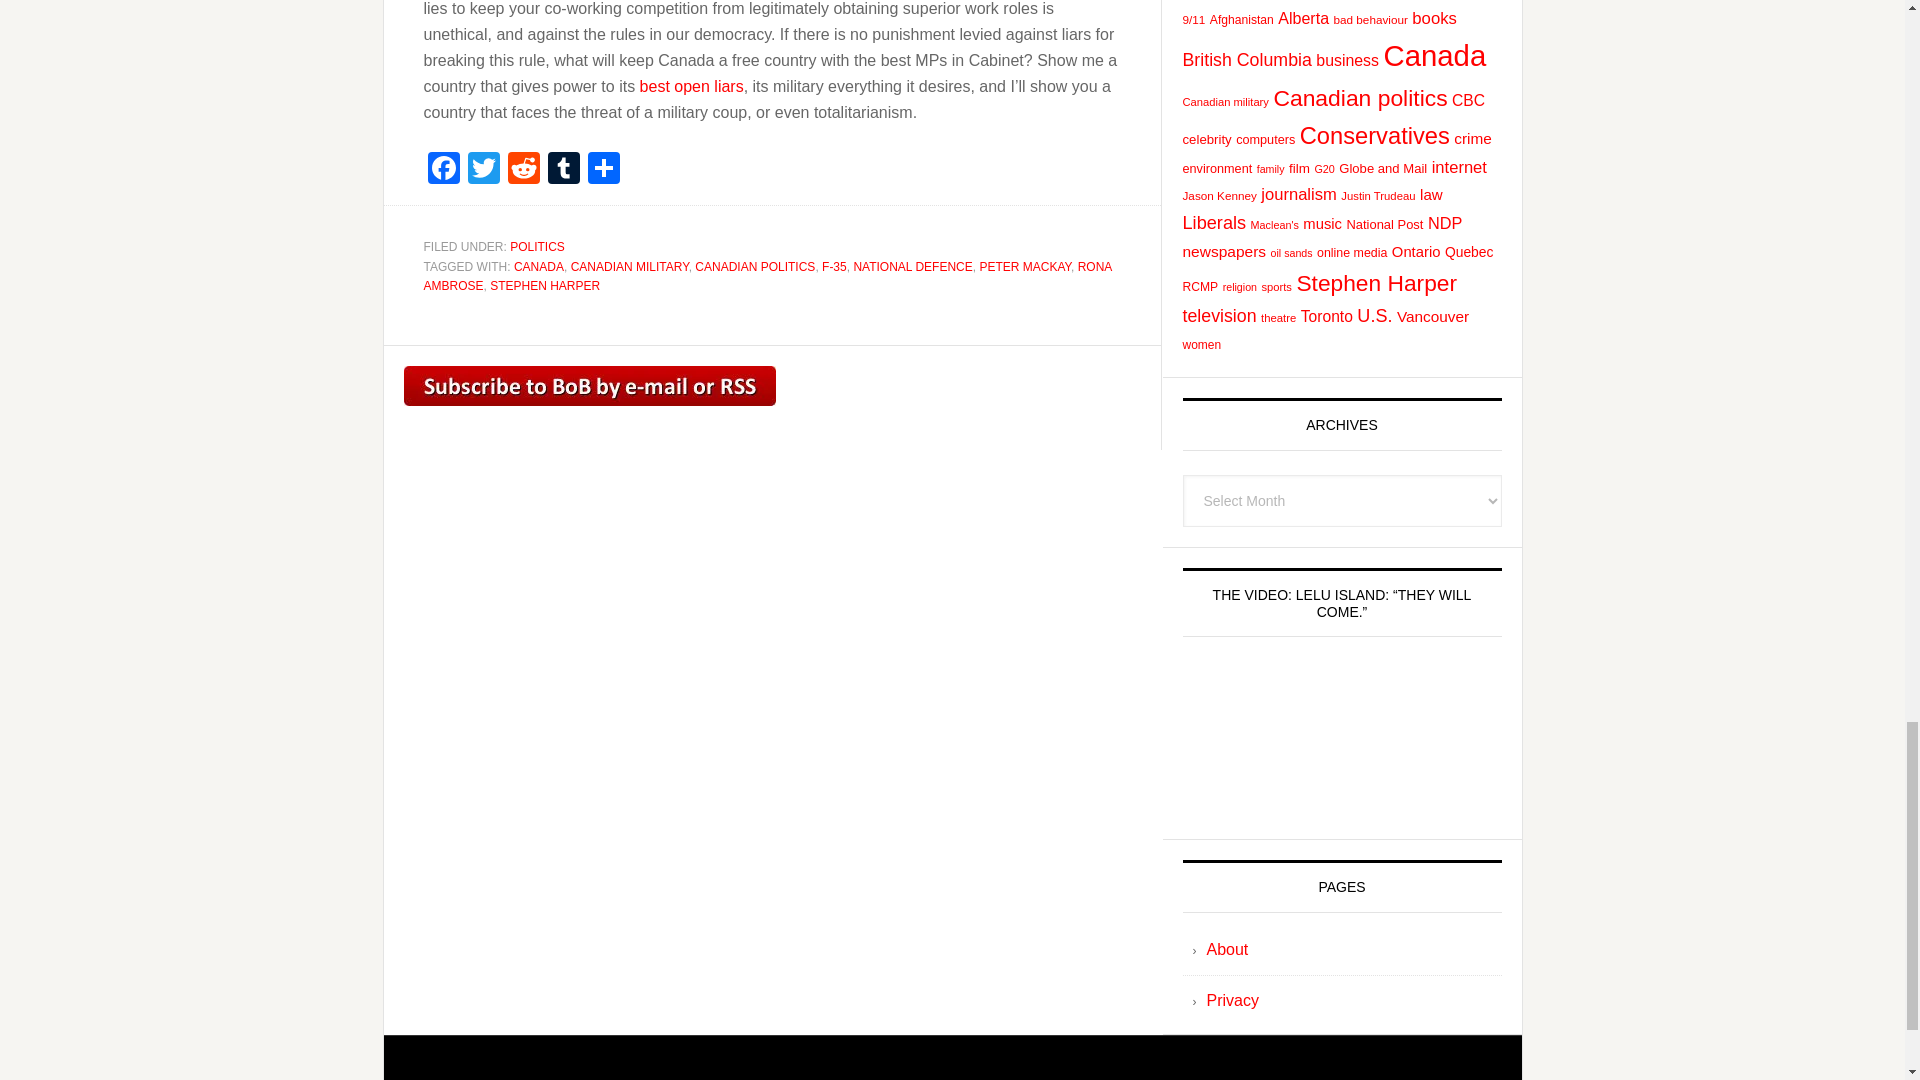  Describe the element at coordinates (692, 86) in the screenshot. I see `best open liars` at that location.